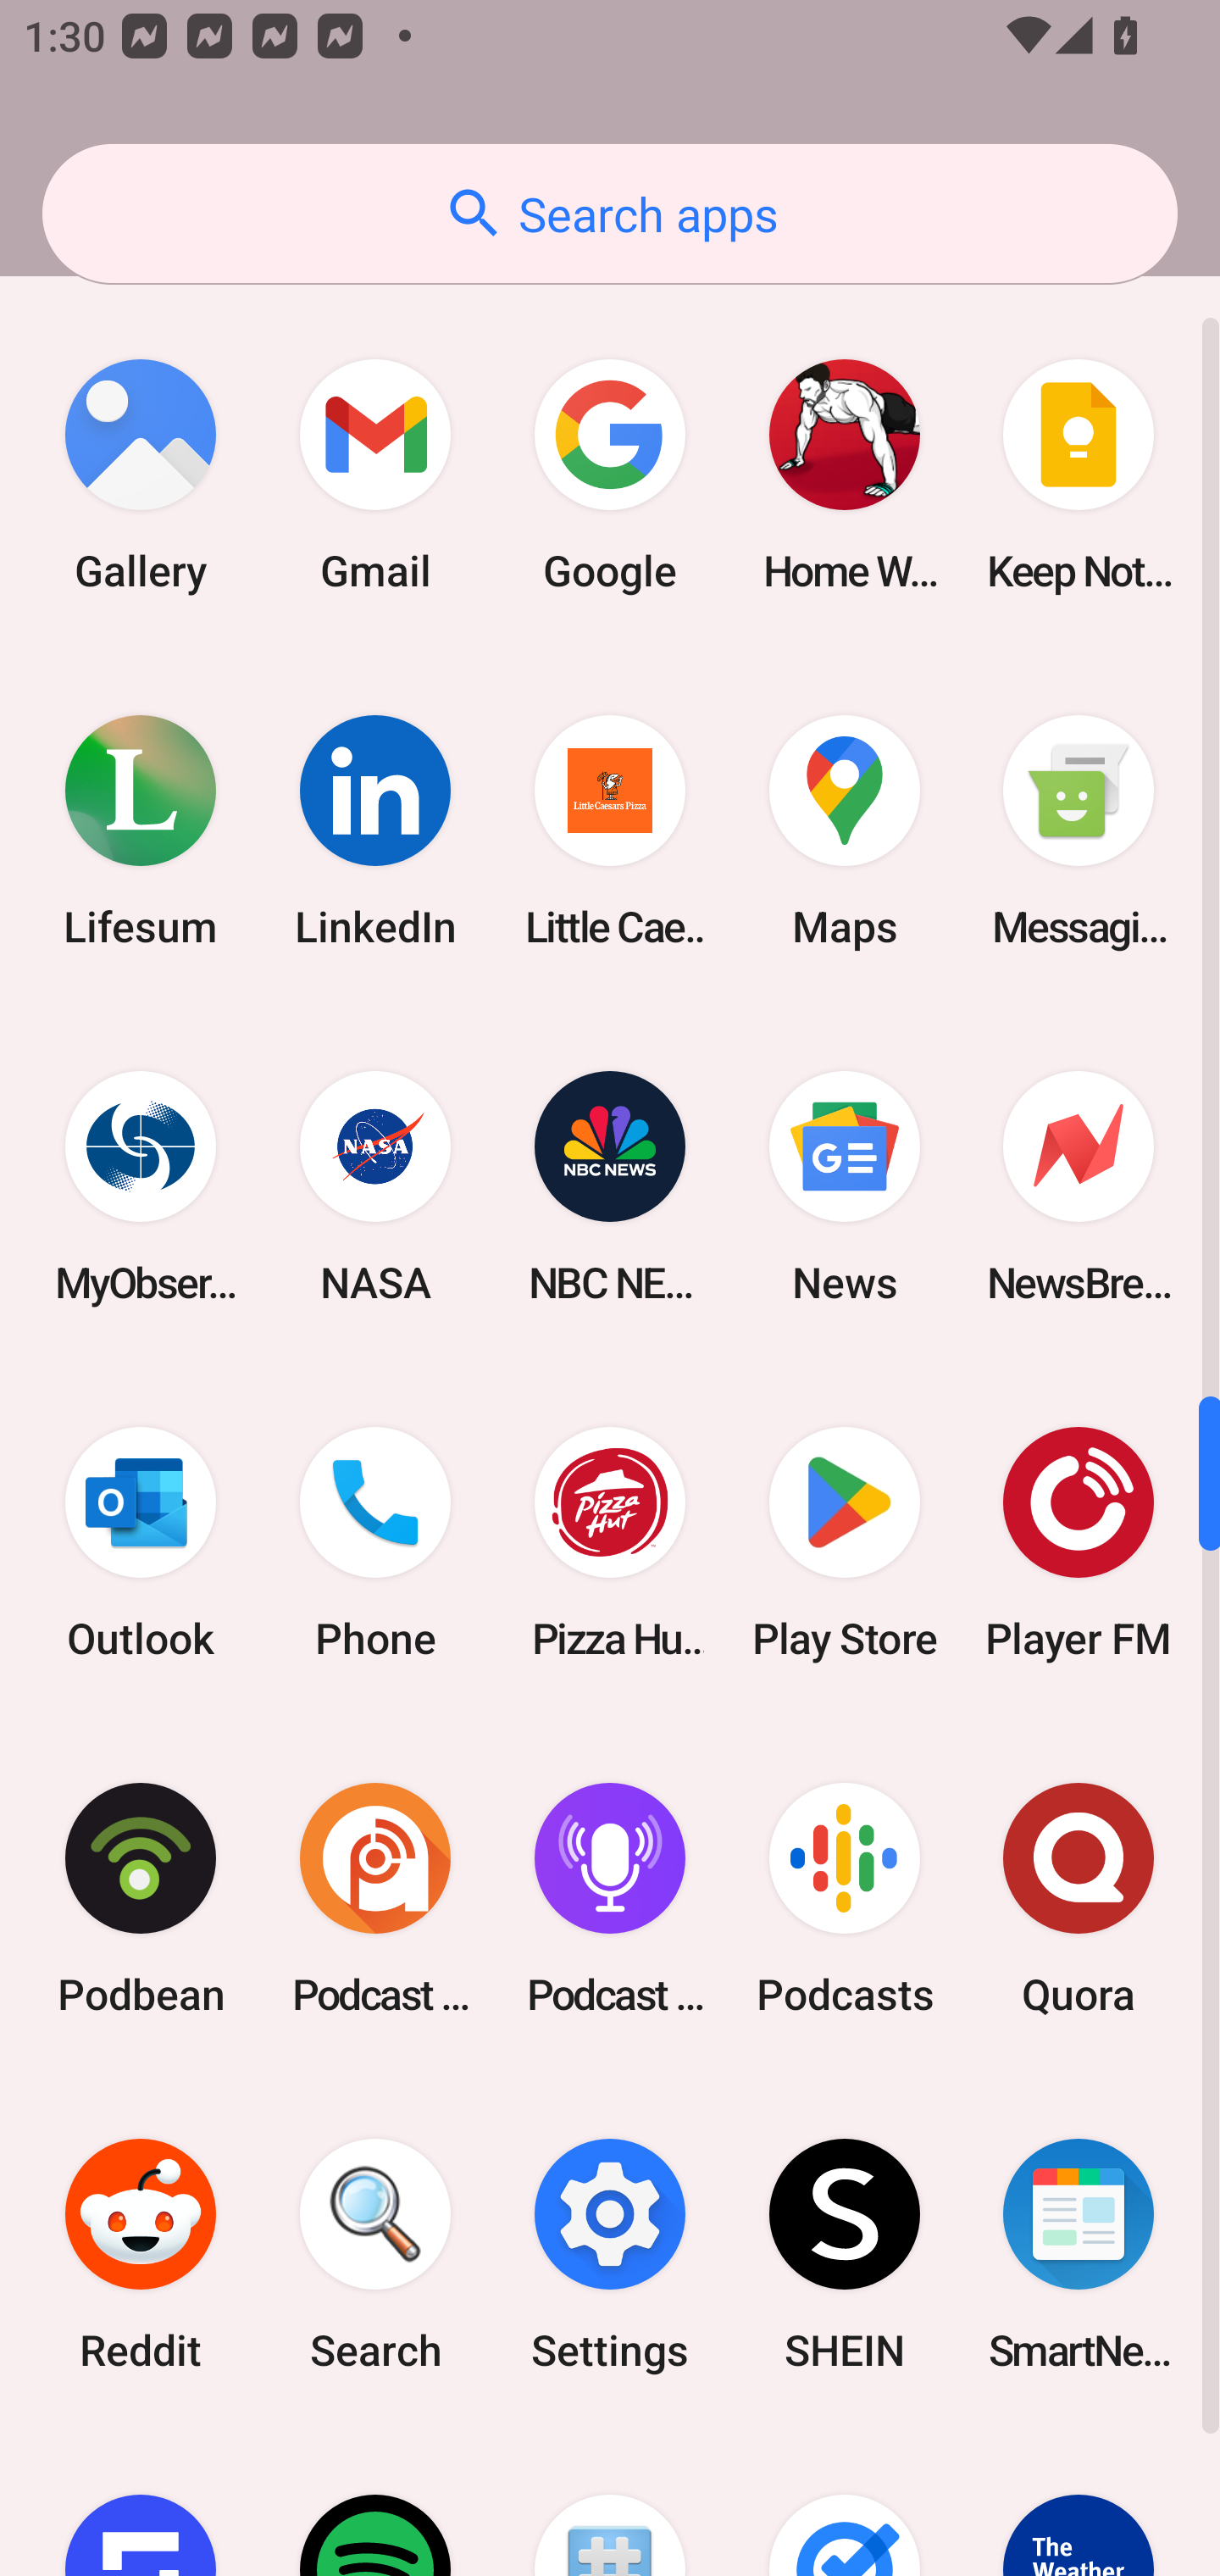  What do you see at coordinates (610, 1187) in the screenshot?
I see `NBC NEWS` at bounding box center [610, 1187].